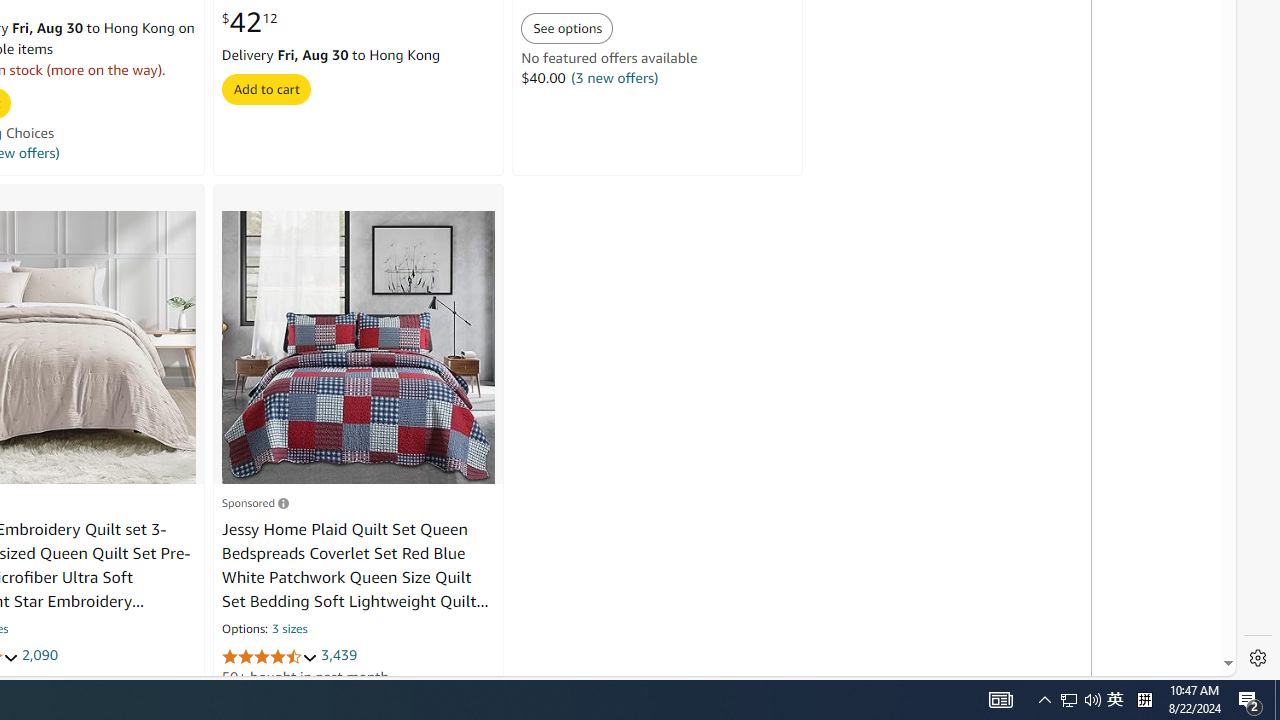  What do you see at coordinates (614, 78) in the screenshot?
I see `(3 new offers)` at bounding box center [614, 78].